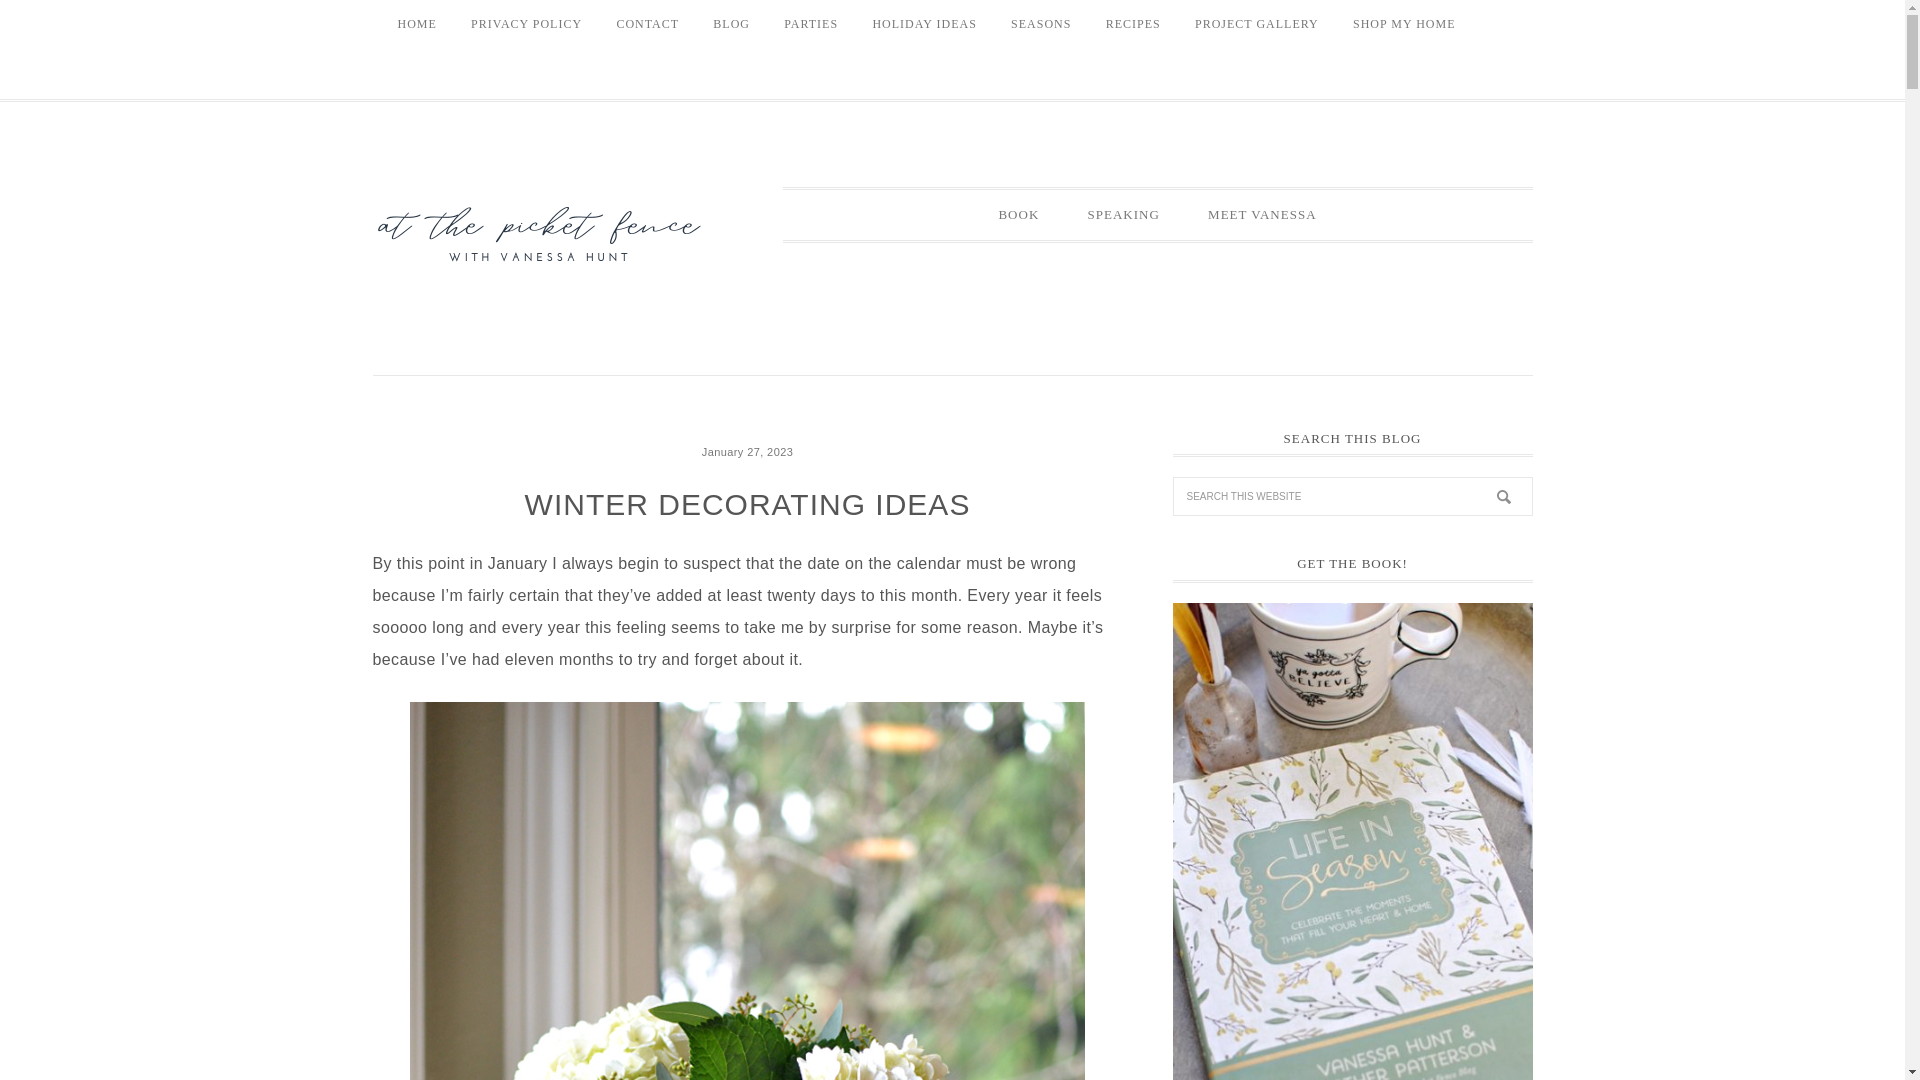 This screenshot has height=1080, width=1920. Describe the element at coordinates (646, 24) in the screenshot. I see `CONTACT` at that location.